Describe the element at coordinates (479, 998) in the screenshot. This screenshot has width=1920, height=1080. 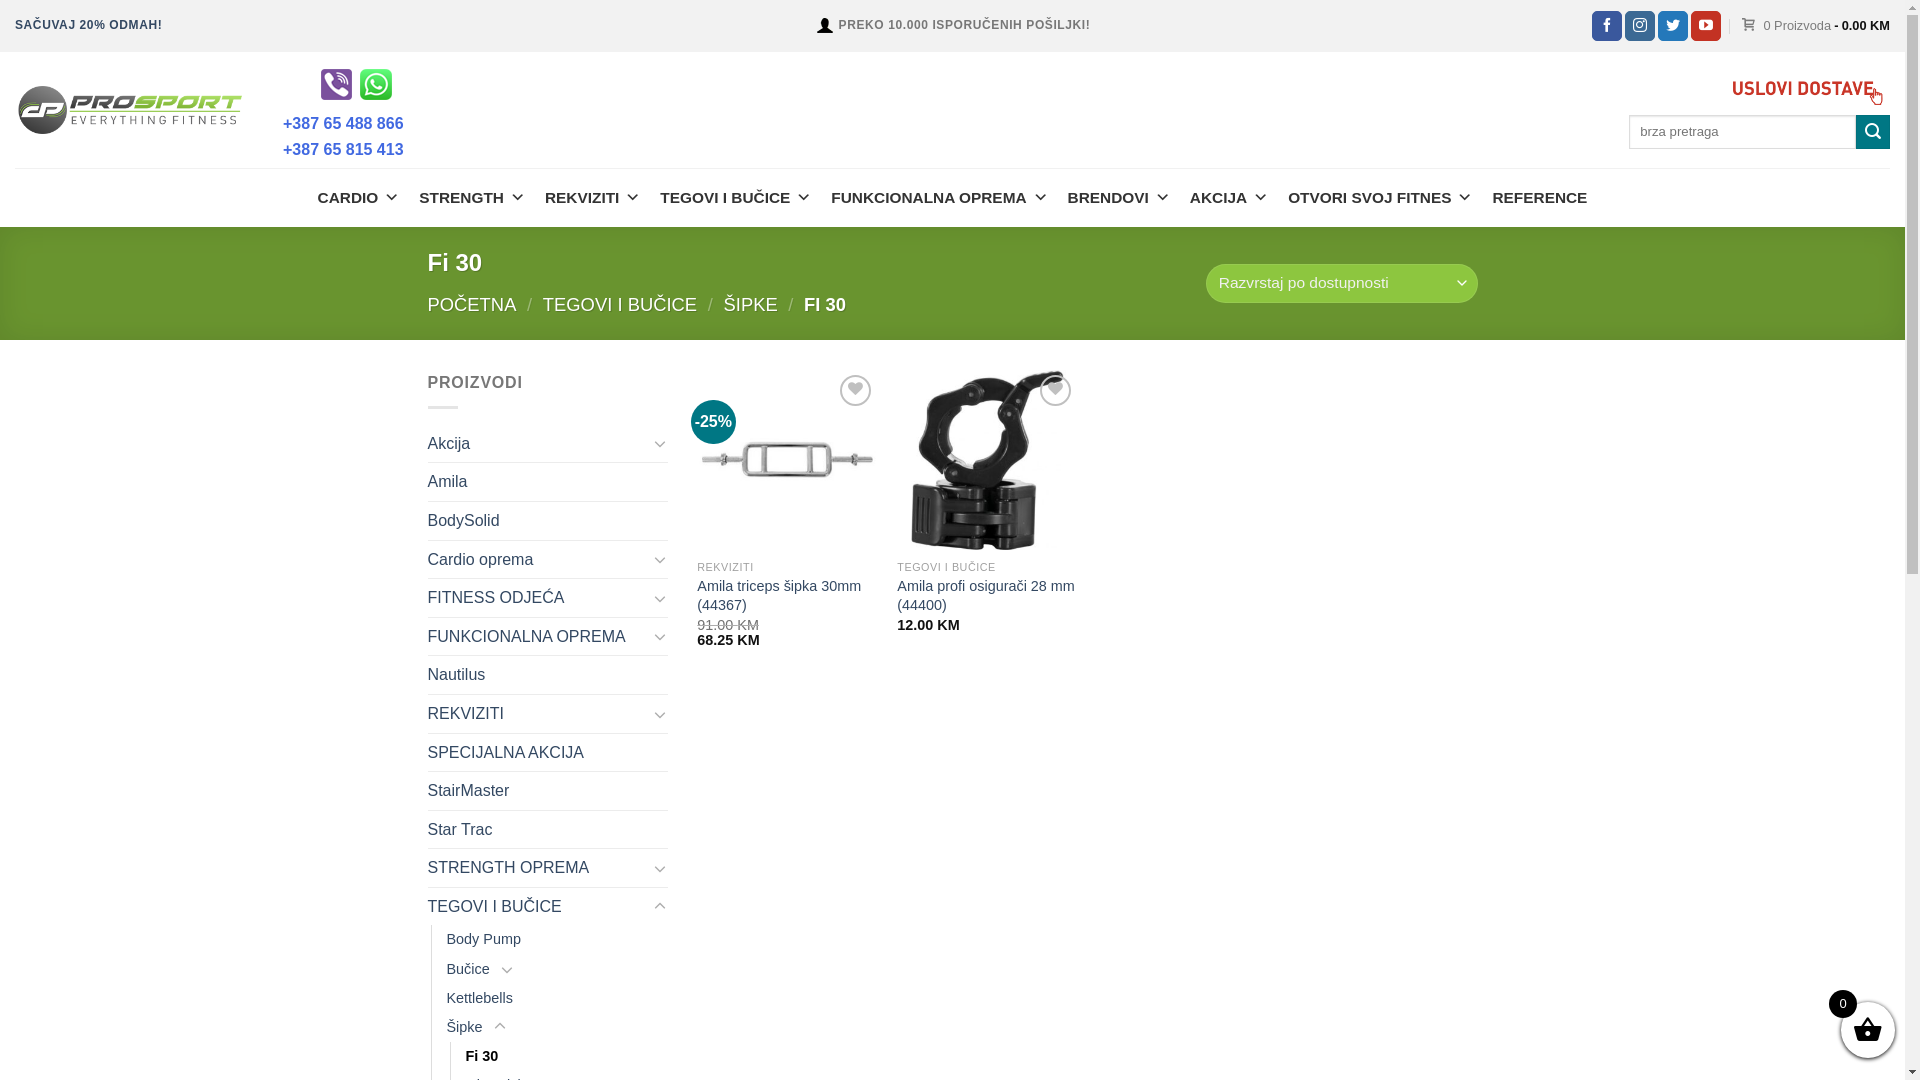
I see `Kettlebells` at that location.